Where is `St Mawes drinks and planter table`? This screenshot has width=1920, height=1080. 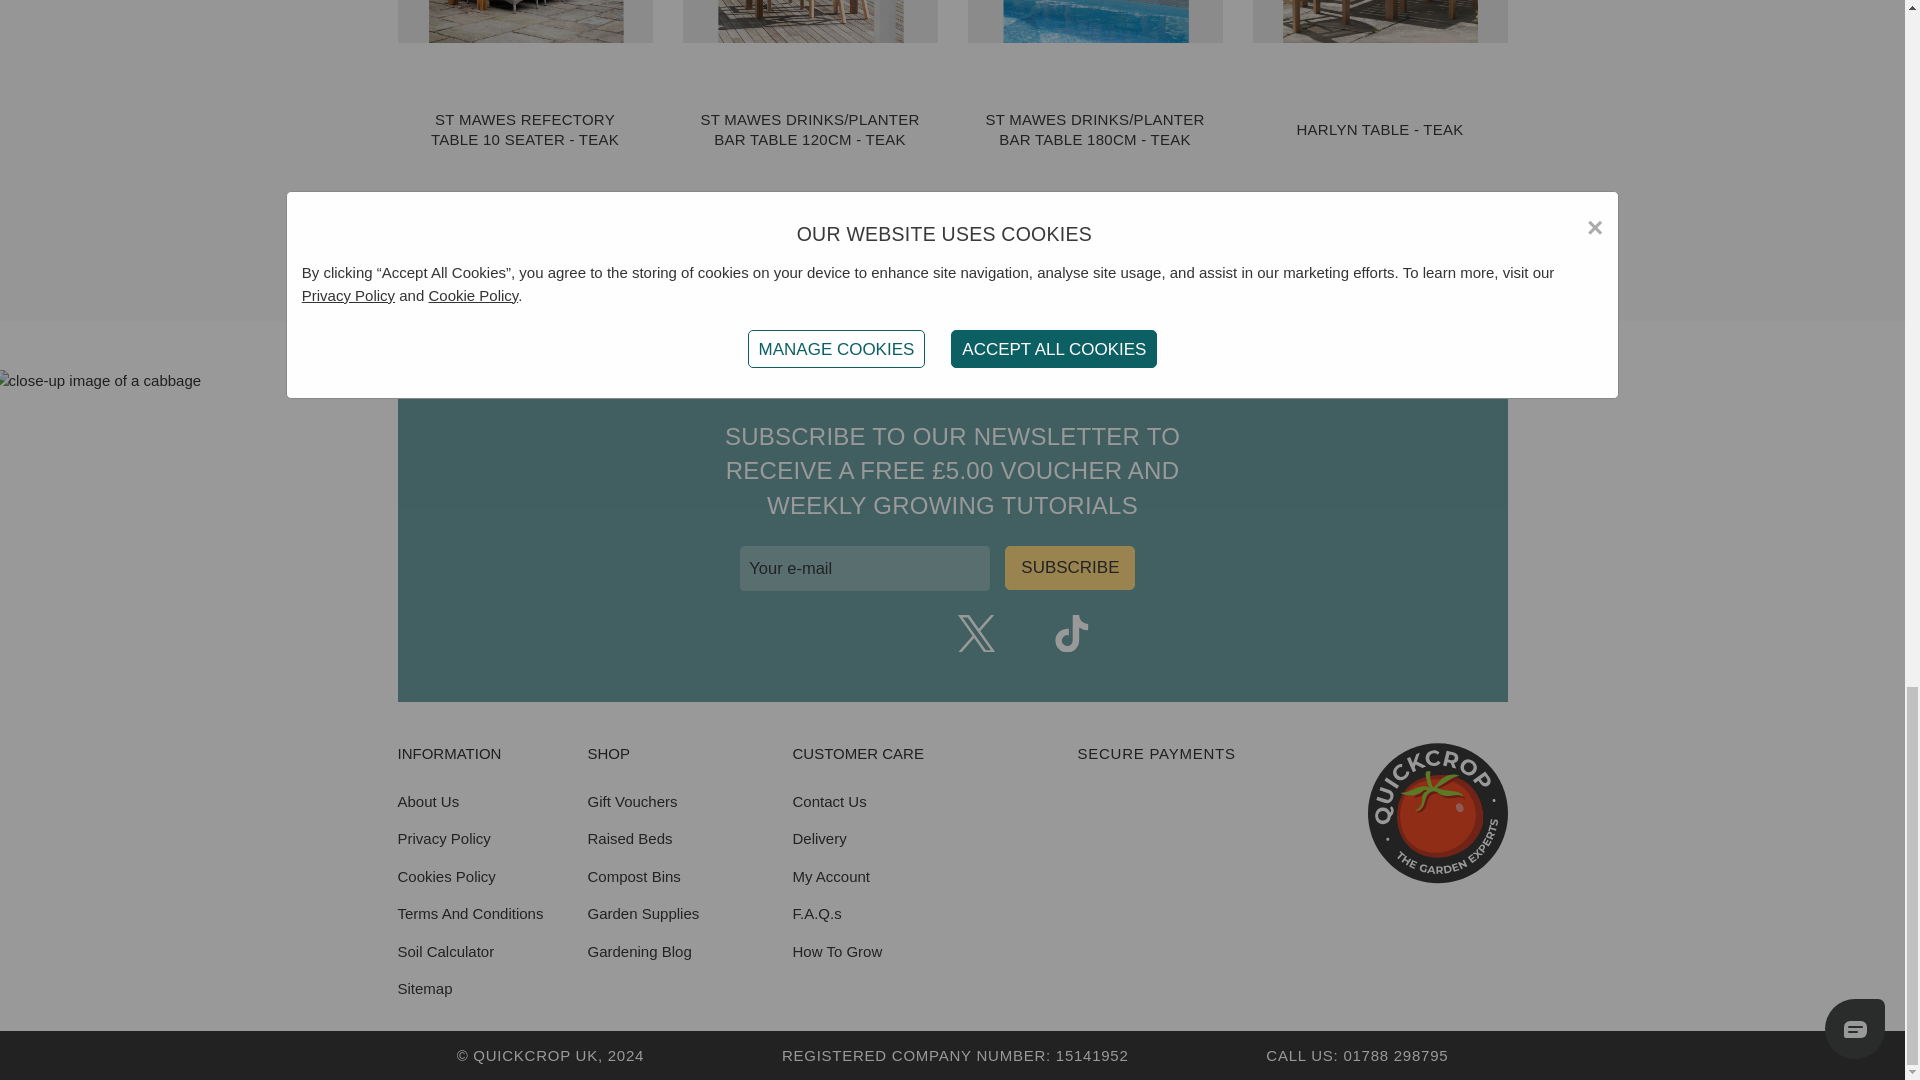 St Mawes drinks and planter table is located at coordinates (1095, 22).